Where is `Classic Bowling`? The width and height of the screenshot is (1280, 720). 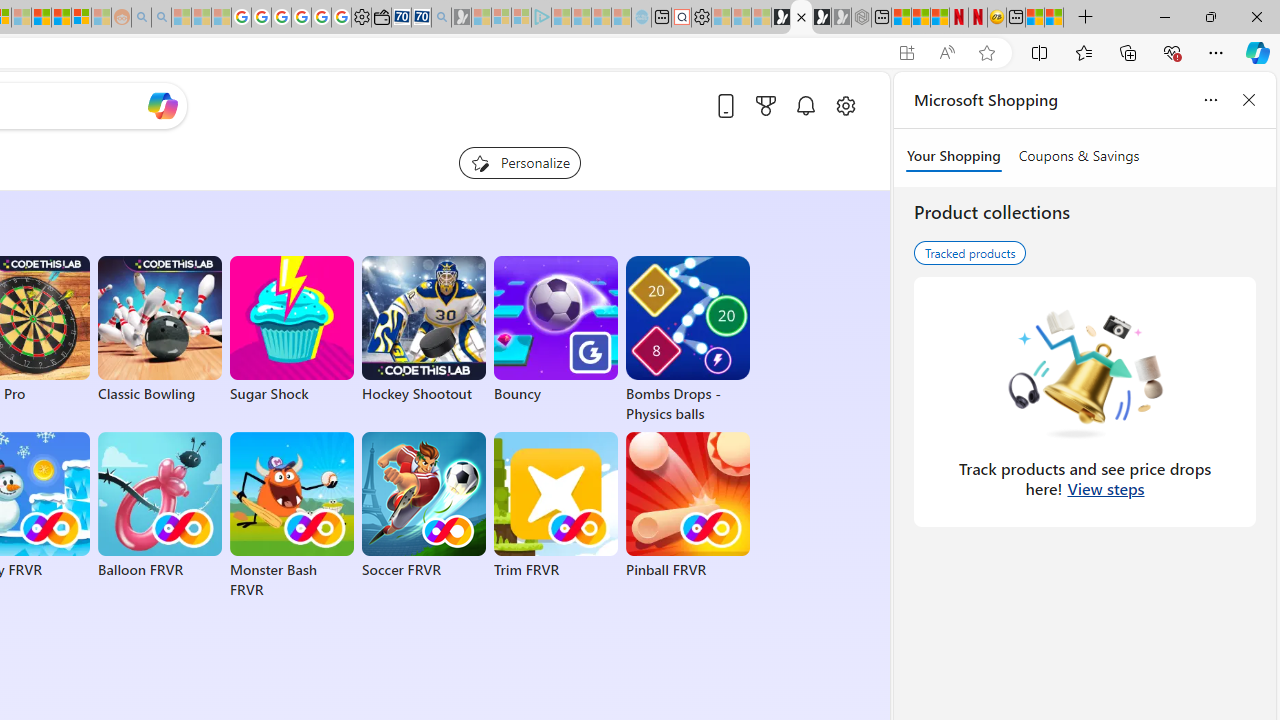
Classic Bowling is located at coordinates (160, 330).